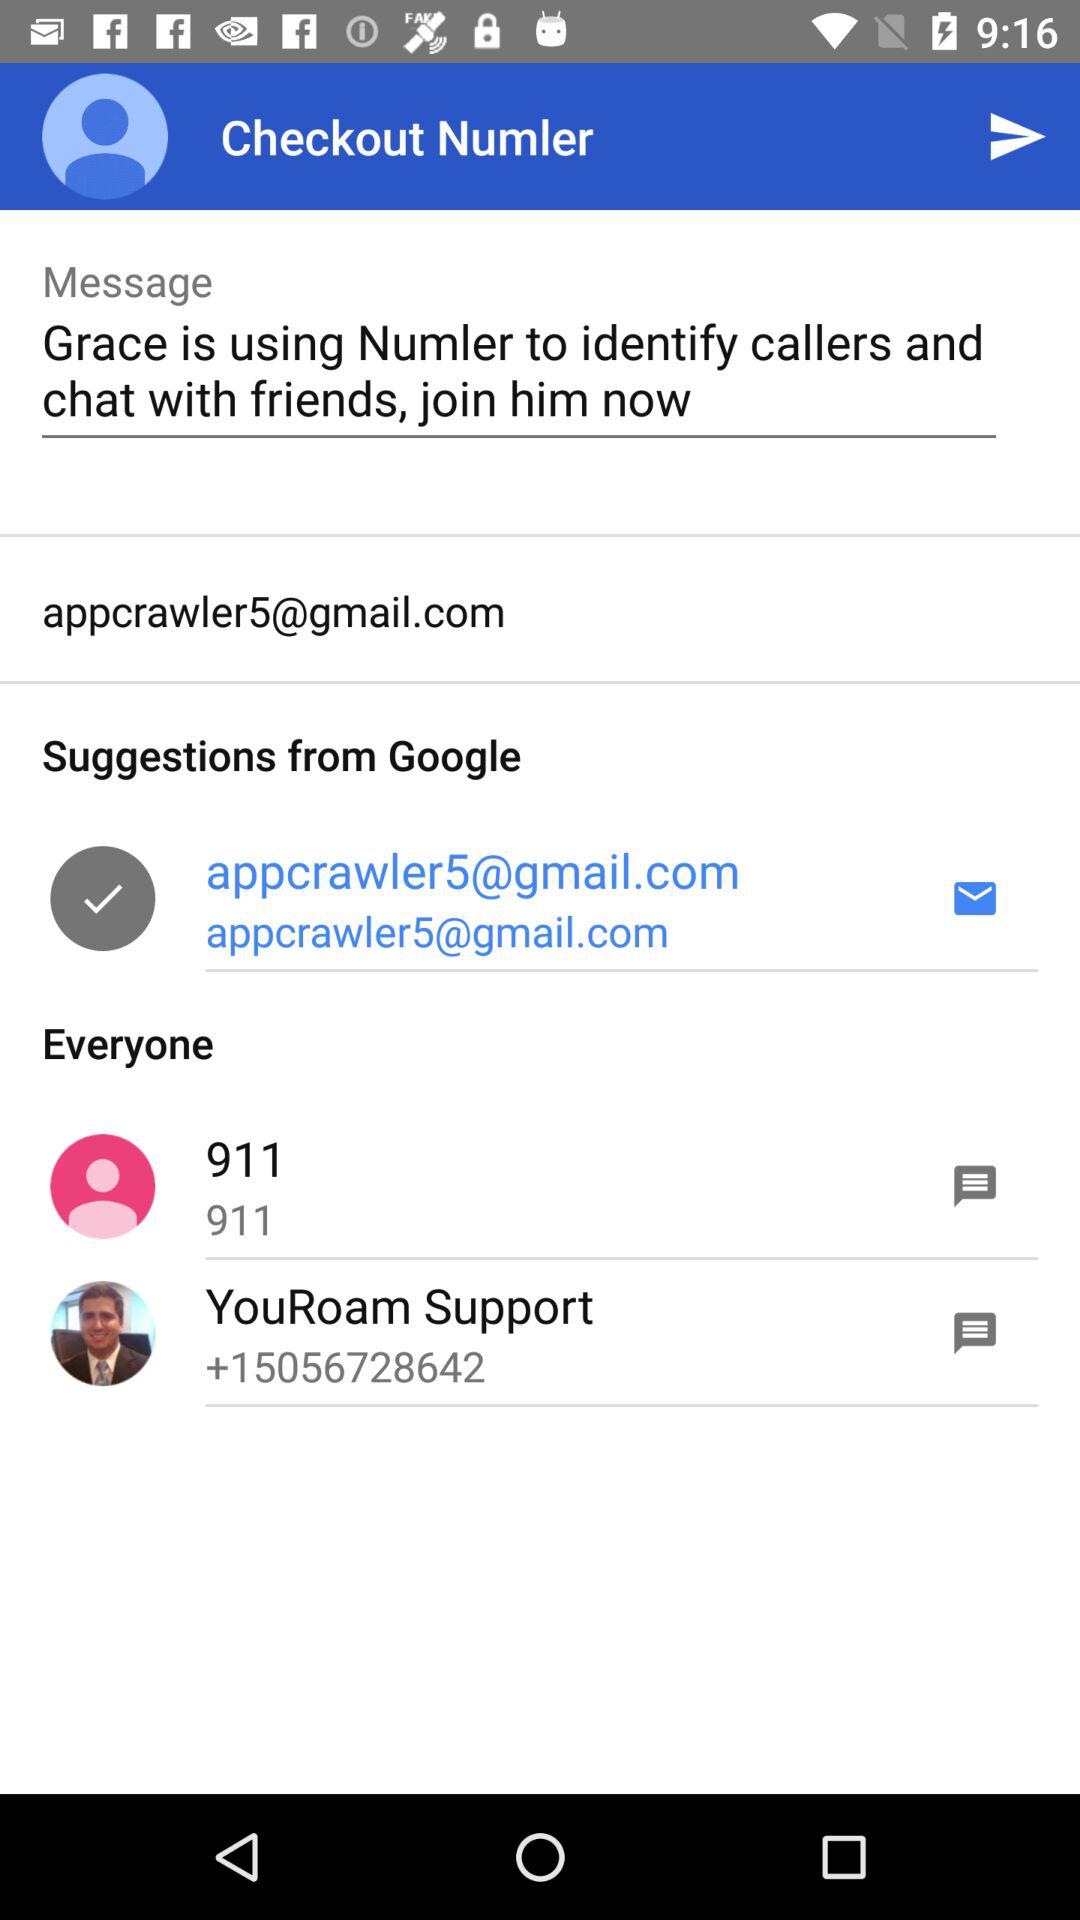 This screenshot has width=1080, height=1920. I want to click on jump until the grace is using, so click(518, 369).